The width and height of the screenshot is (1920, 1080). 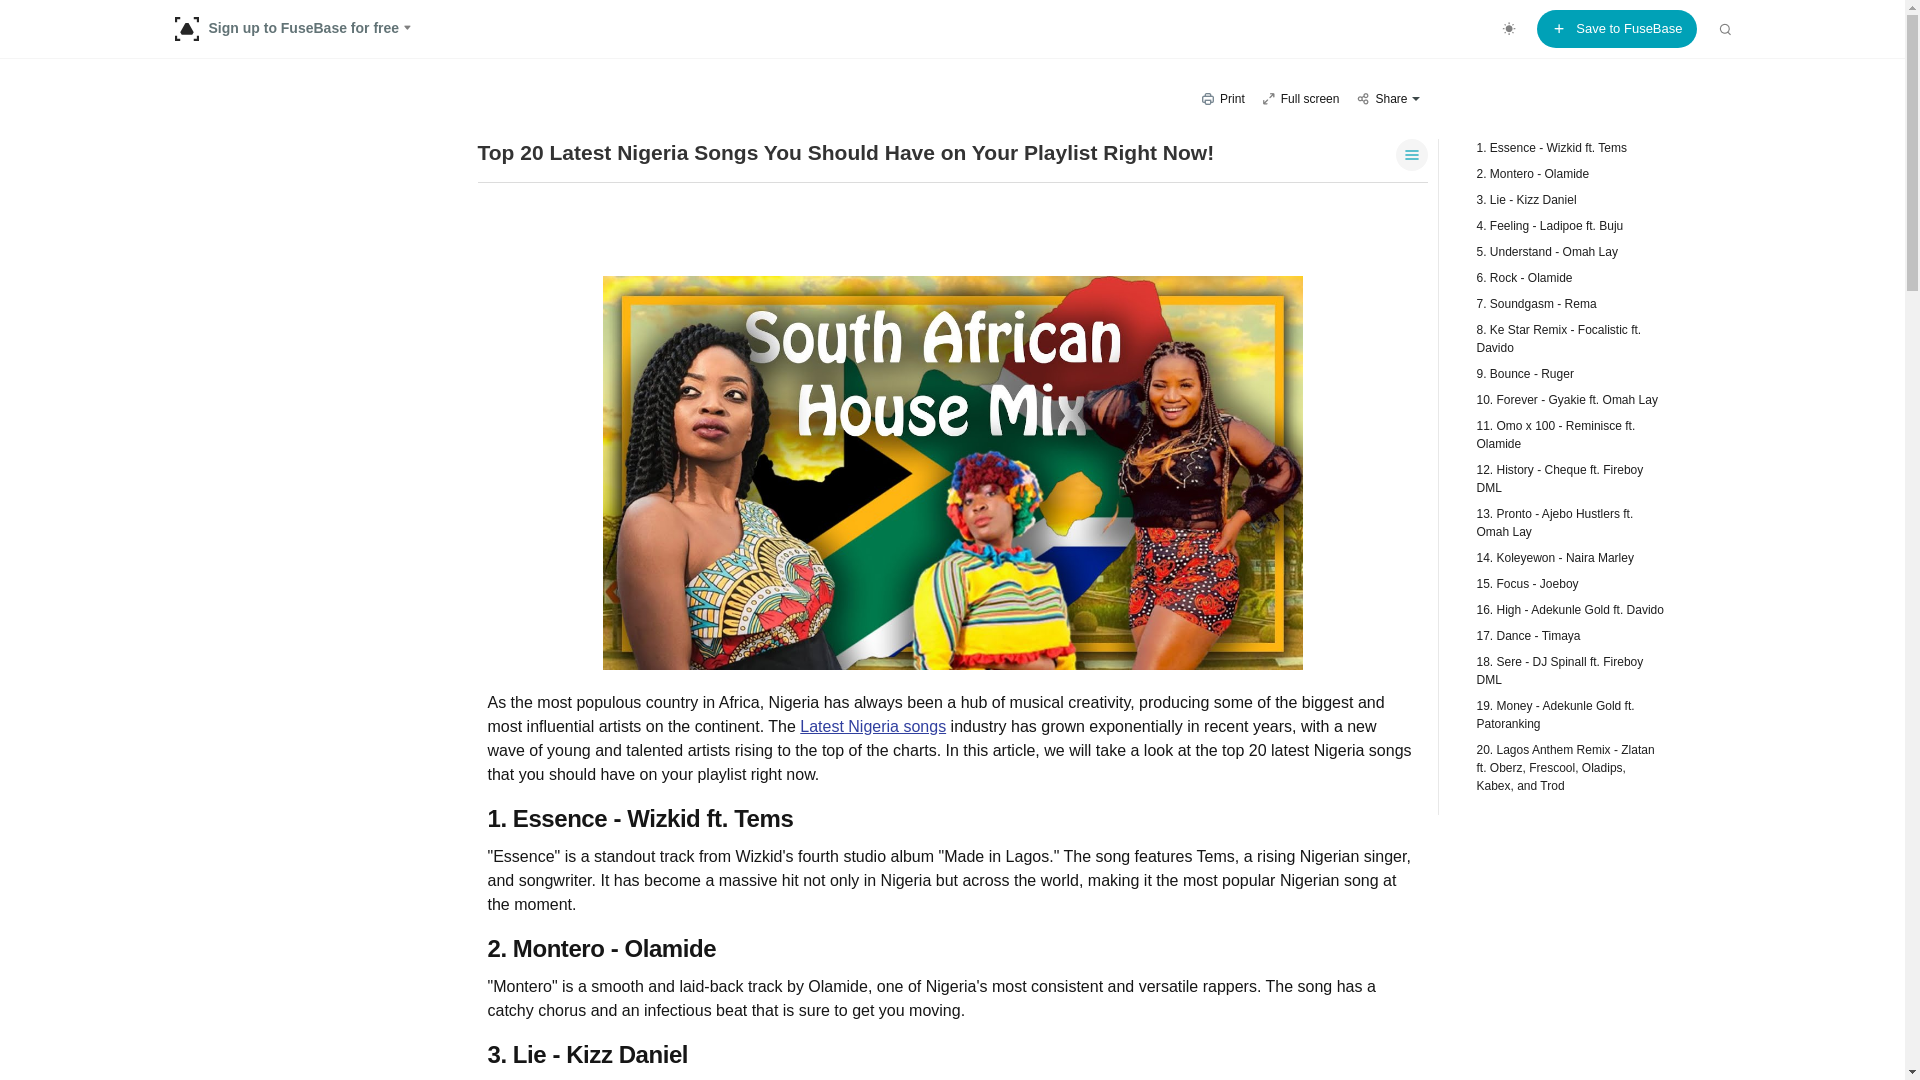 I want to click on 19. Money - Adekunle Gold ft. Patoranking, so click(x=1560, y=714).